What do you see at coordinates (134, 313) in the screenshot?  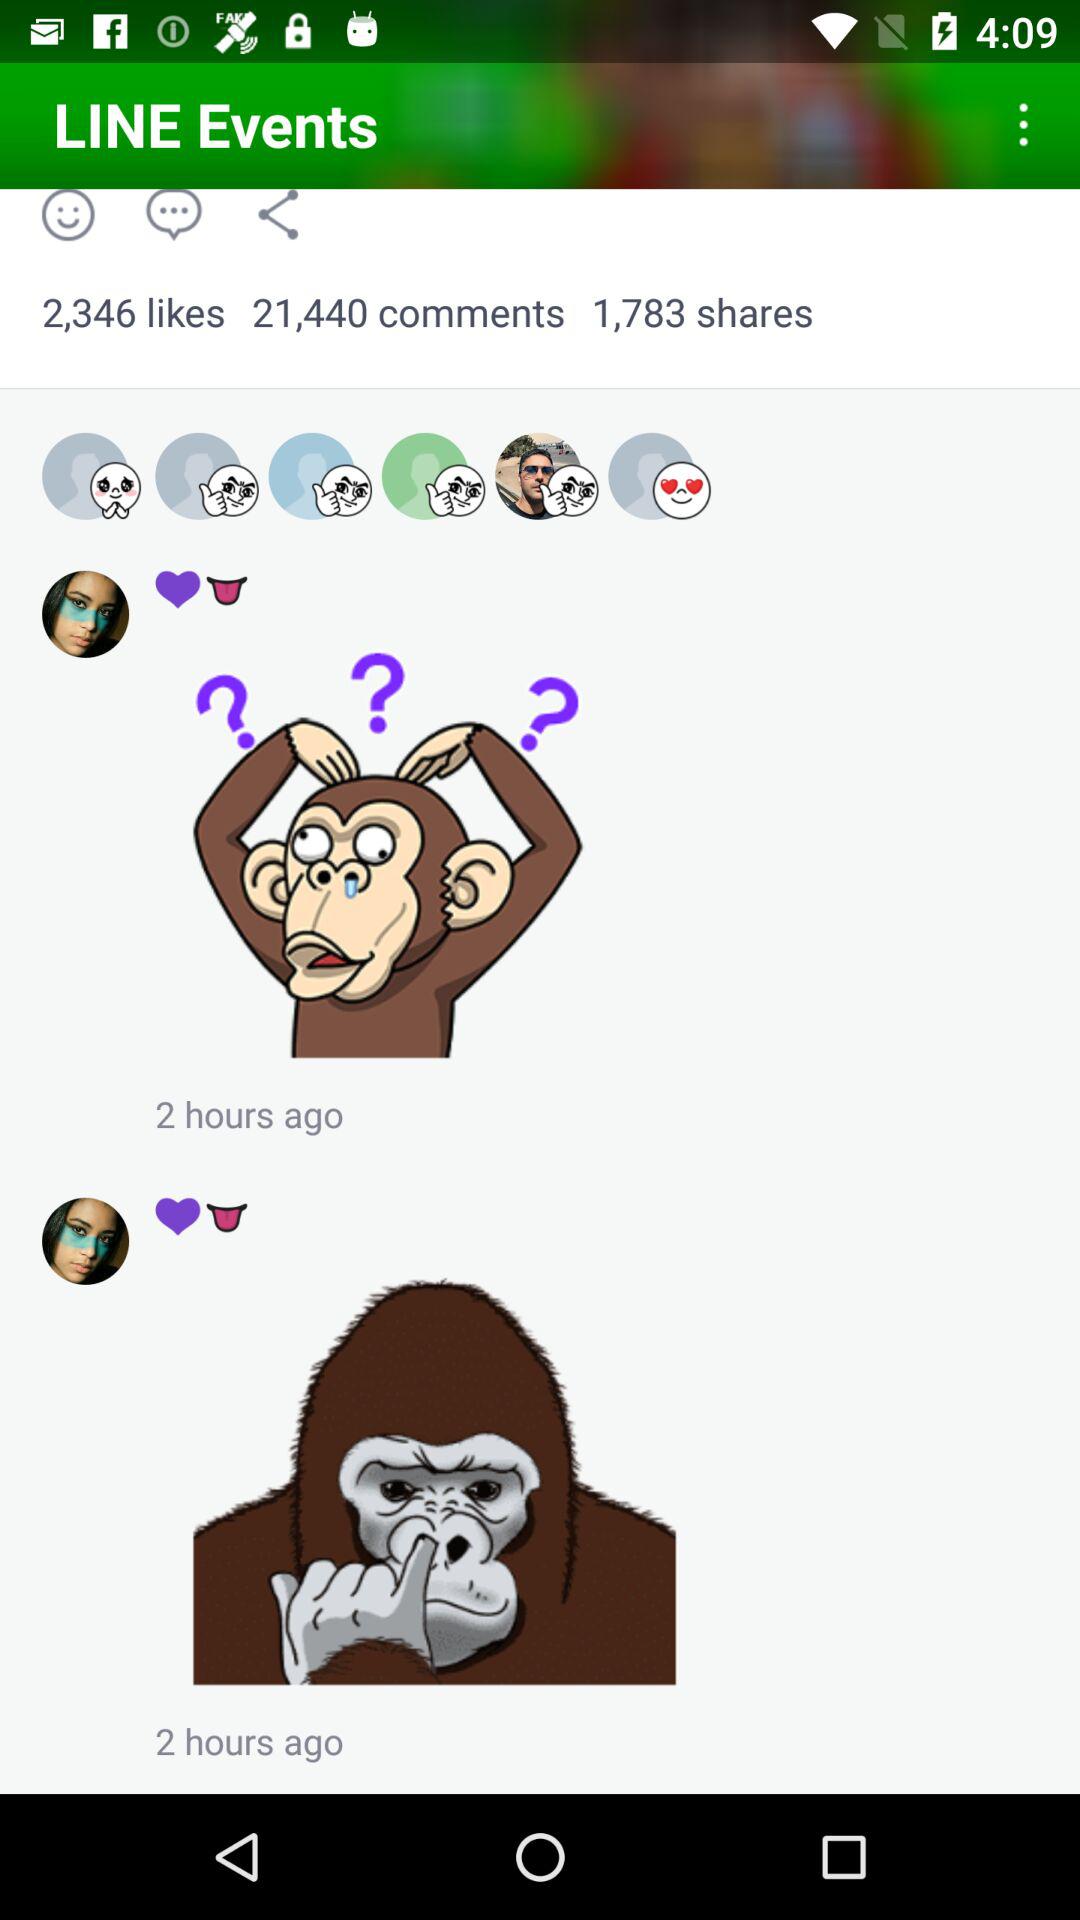 I see `tap item to the left of 21,440 comments icon` at bounding box center [134, 313].